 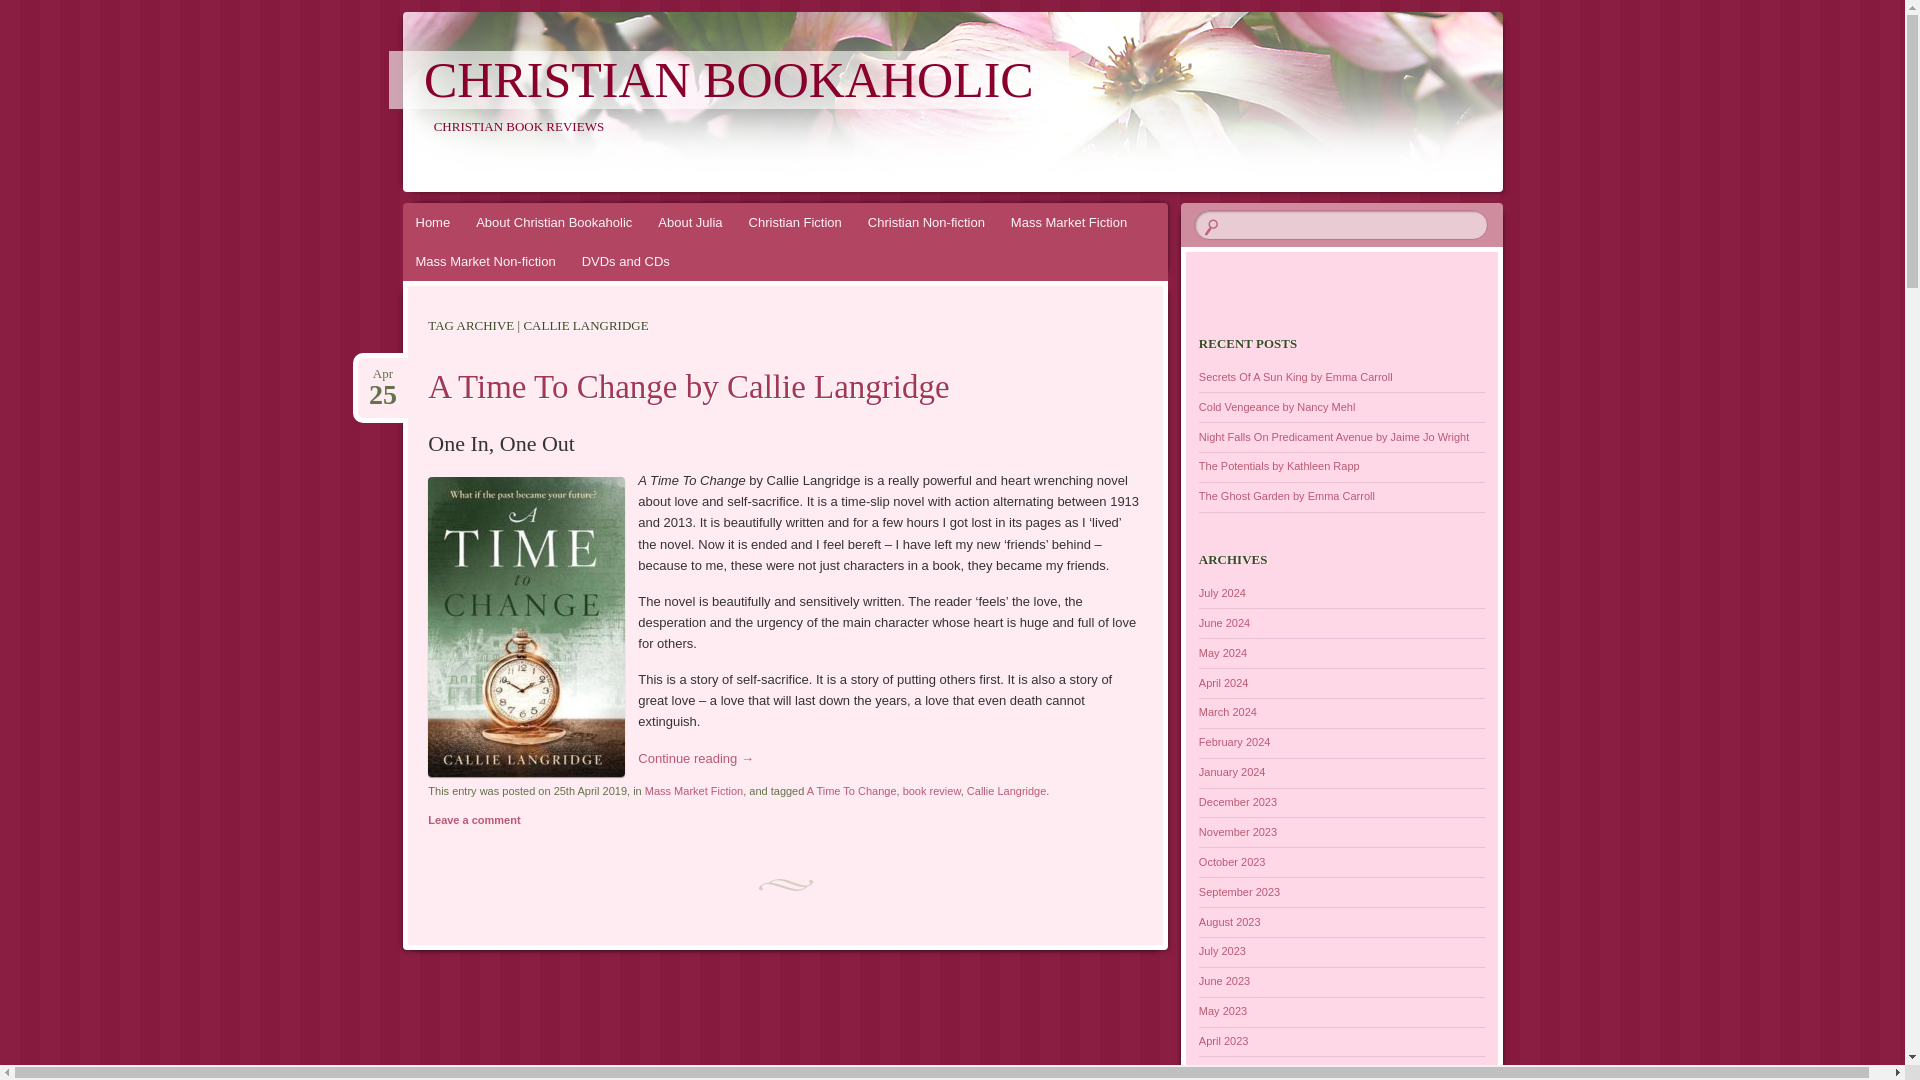 I want to click on November 2023, so click(x=382, y=374).